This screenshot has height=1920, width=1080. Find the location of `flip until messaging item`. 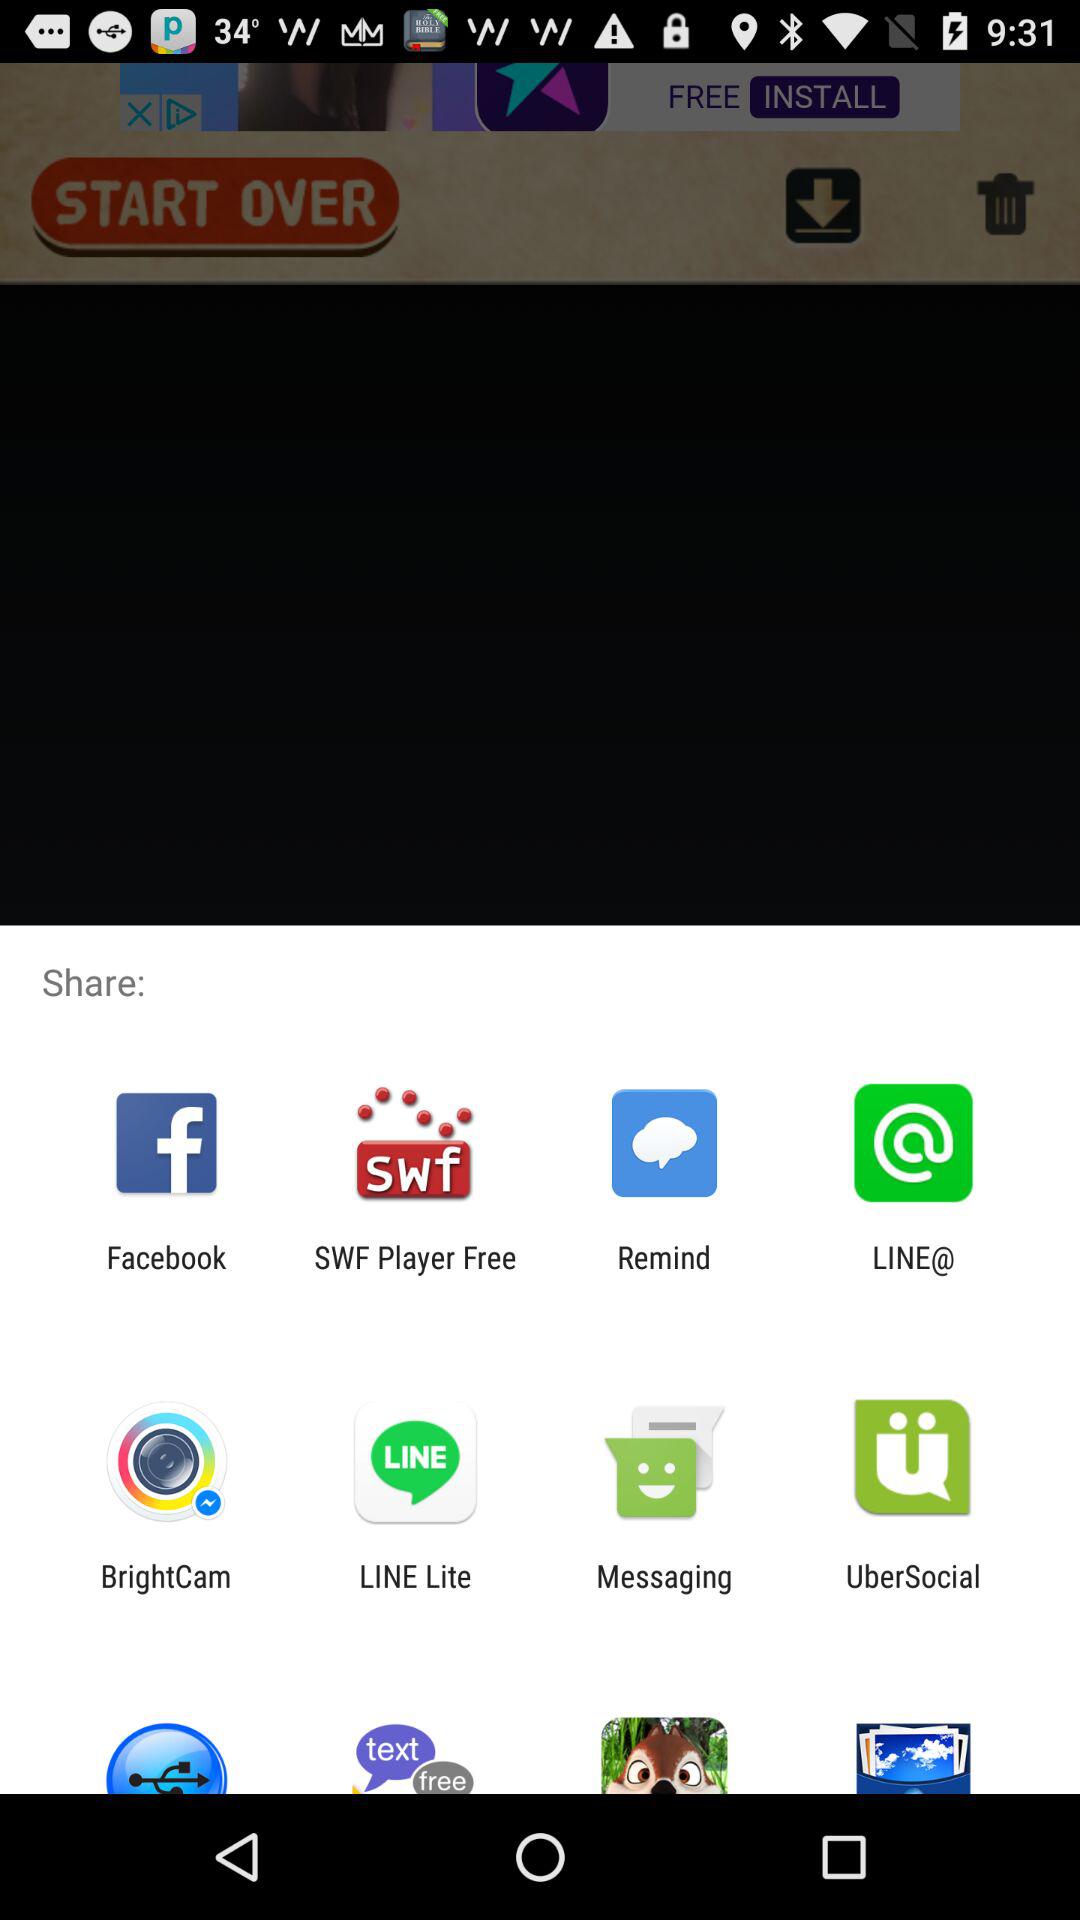

flip until messaging item is located at coordinates (664, 1593).